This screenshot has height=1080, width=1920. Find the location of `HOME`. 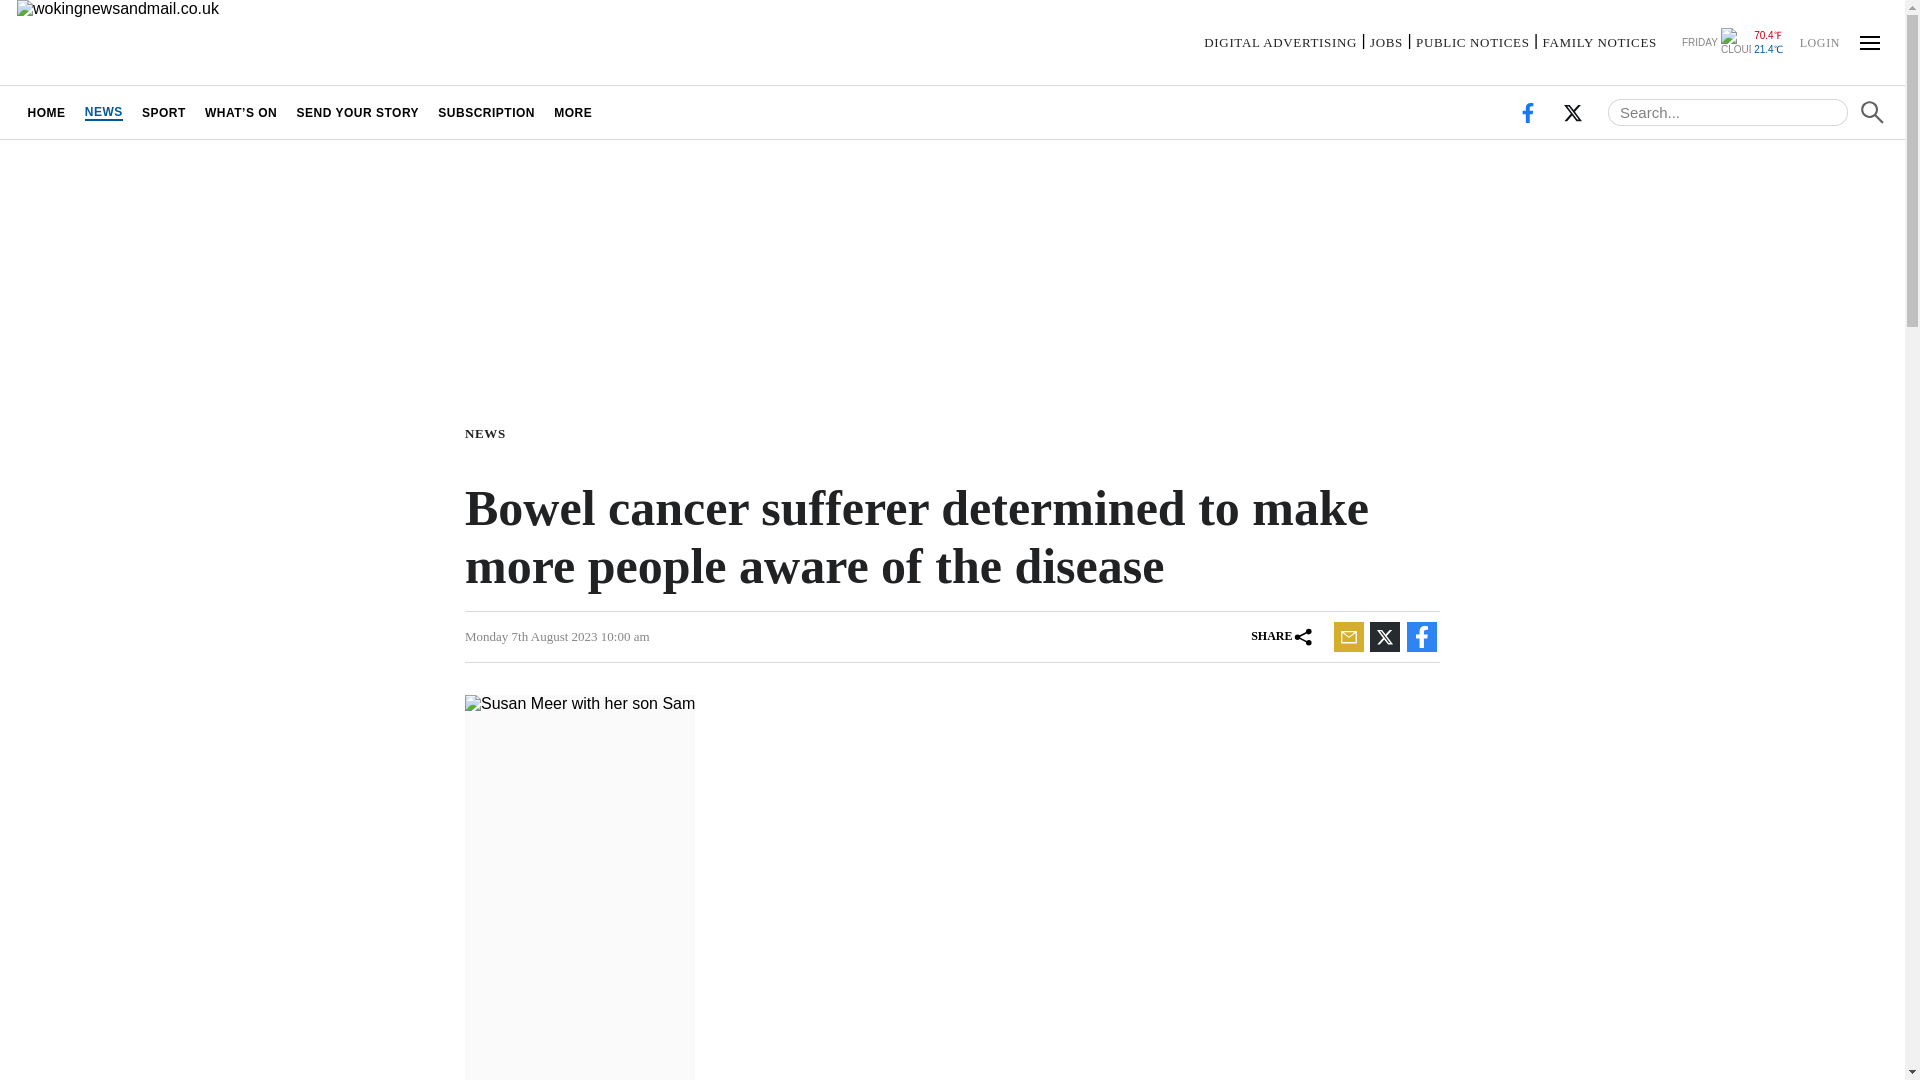

HOME is located at coordinates (46, 112).